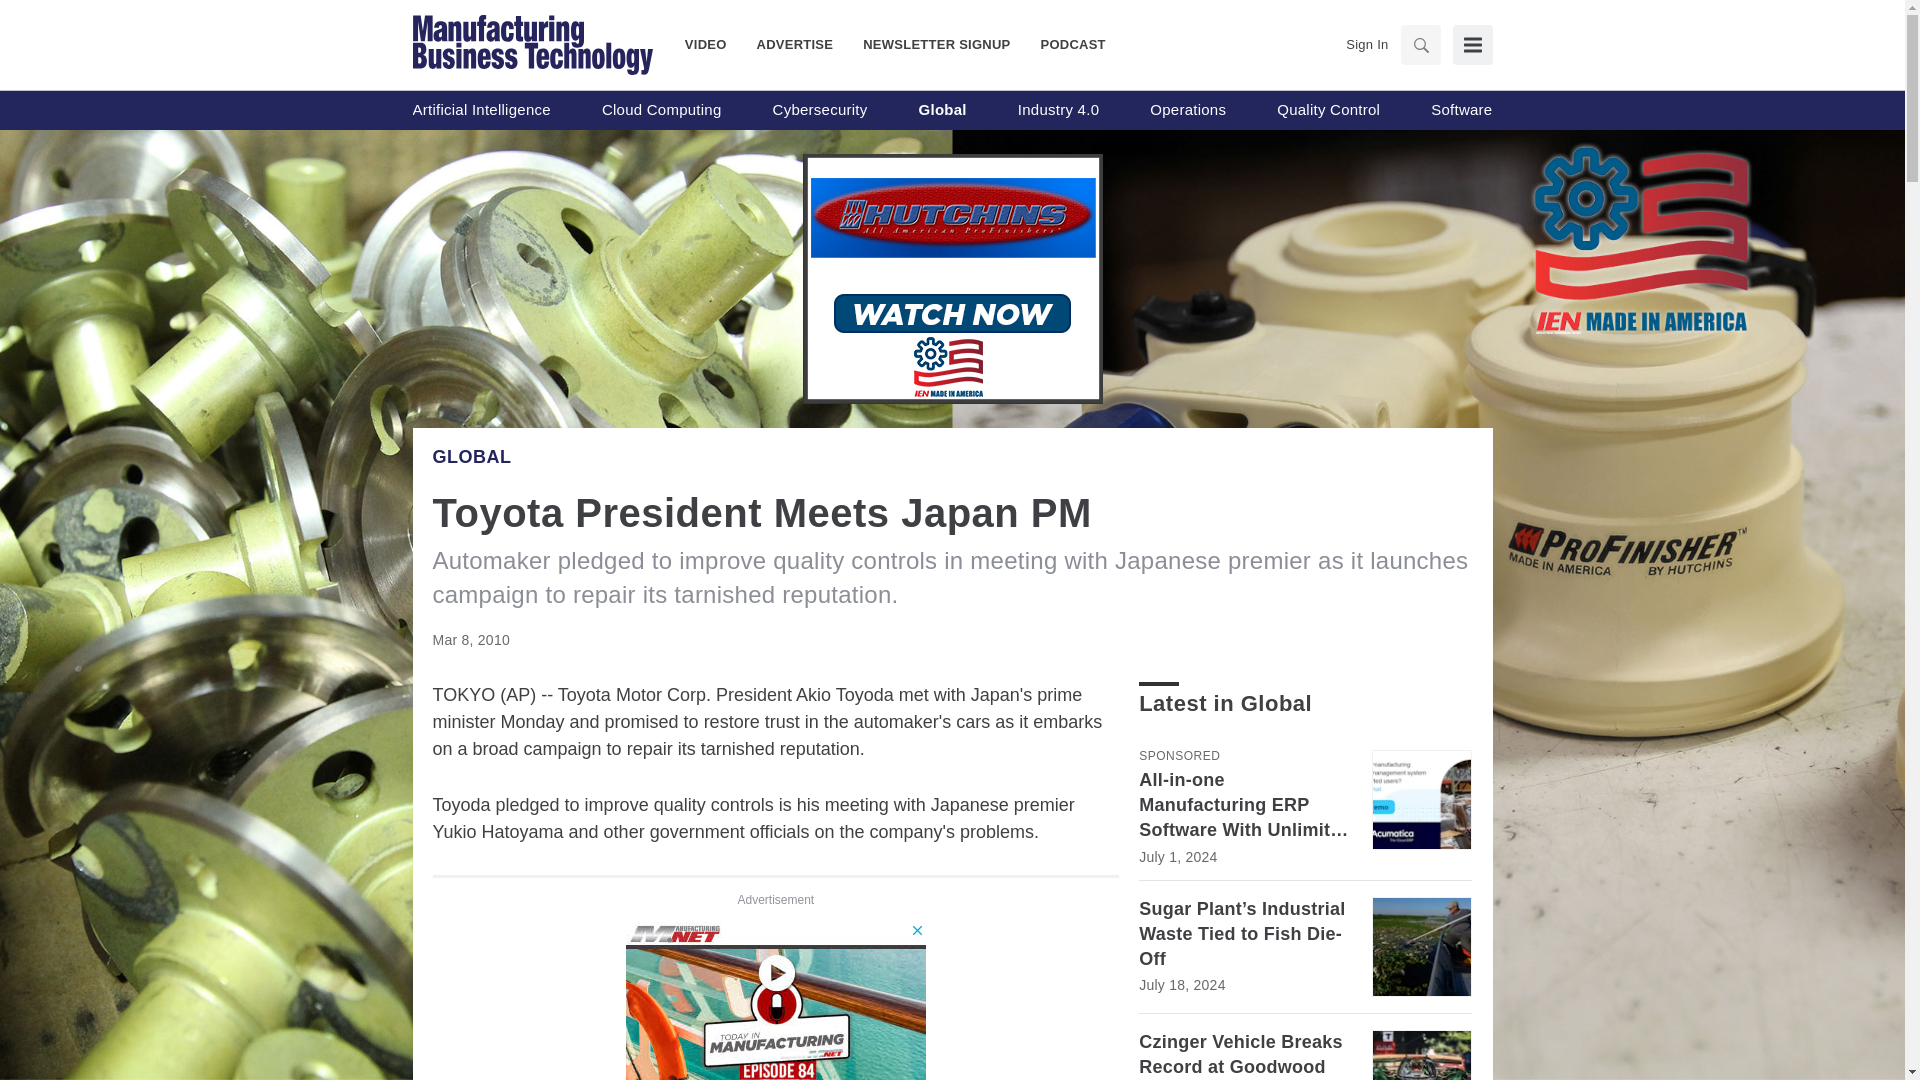  Describe the element at coordinates (713, 44) in the screenshot. I see `VIDEO` at that location.